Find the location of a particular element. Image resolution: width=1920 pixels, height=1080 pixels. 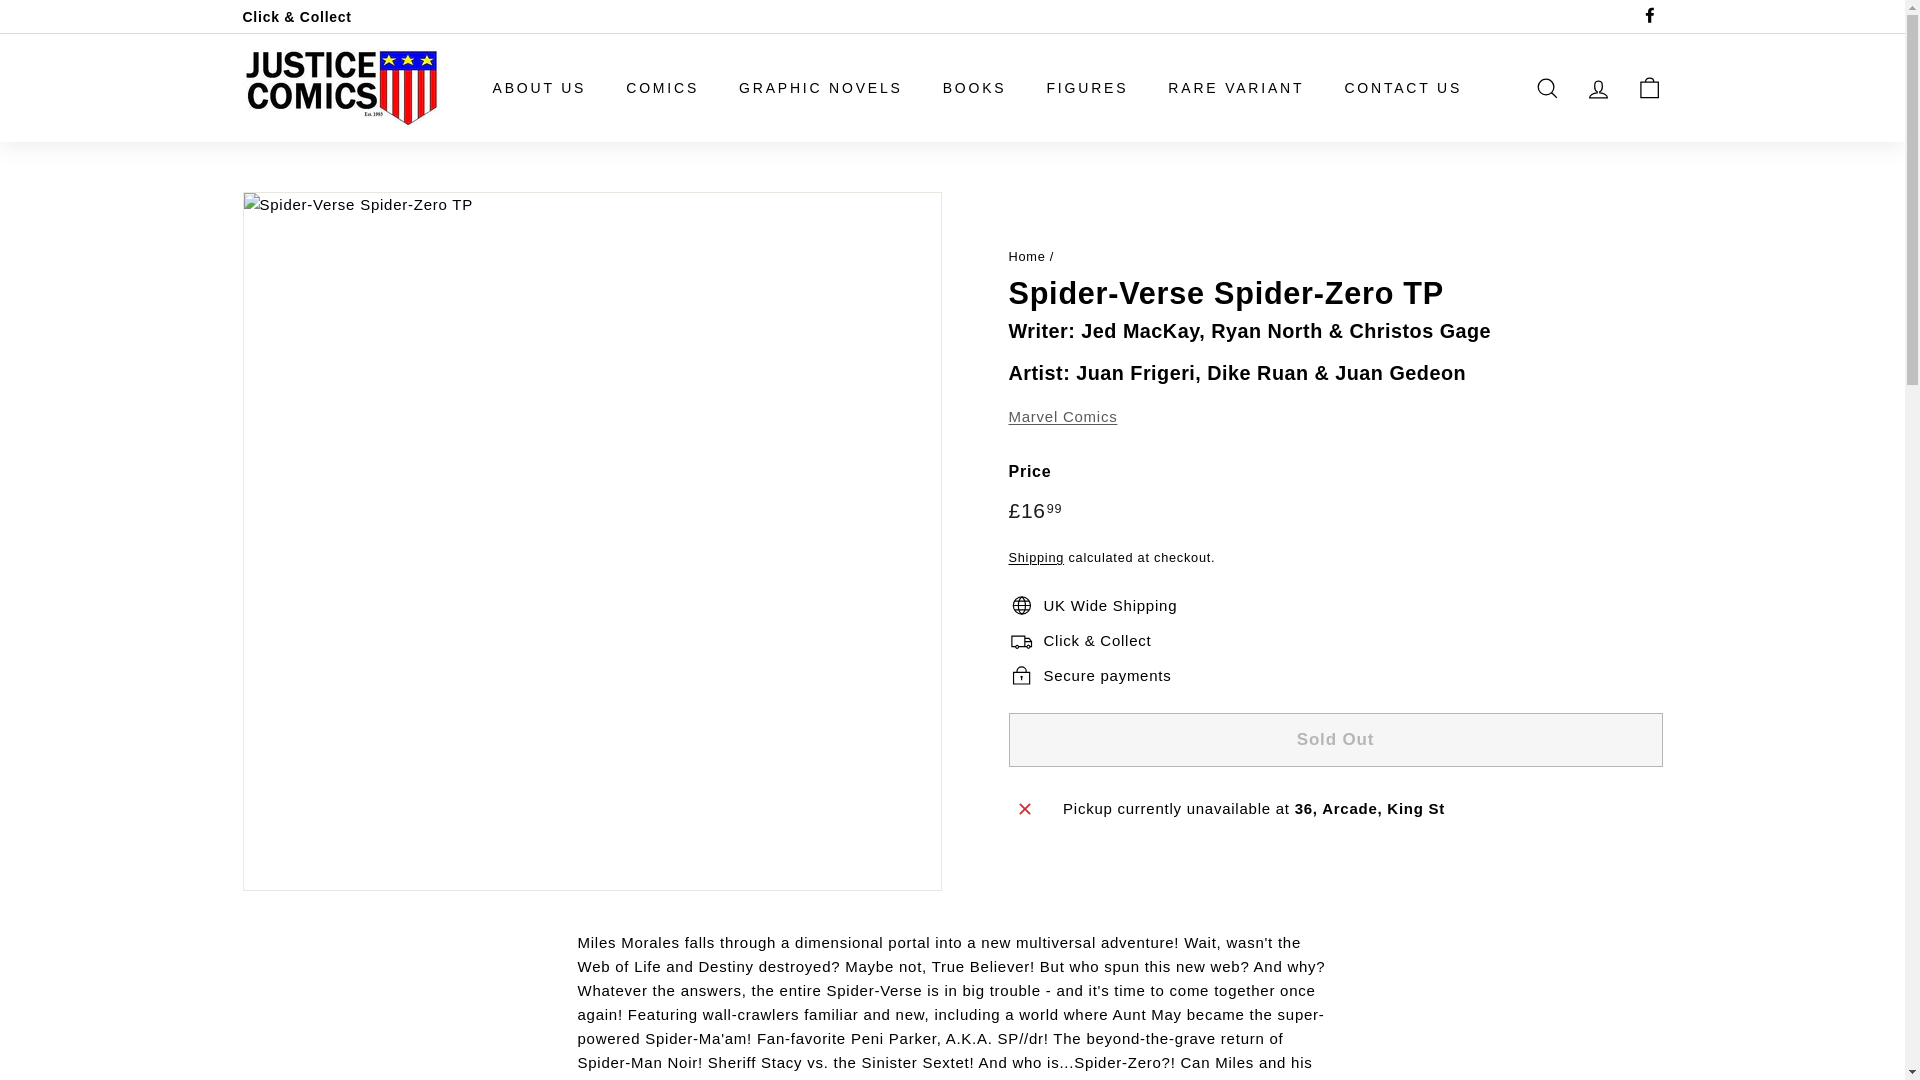

COMICS is located at coordinates (662, 87).